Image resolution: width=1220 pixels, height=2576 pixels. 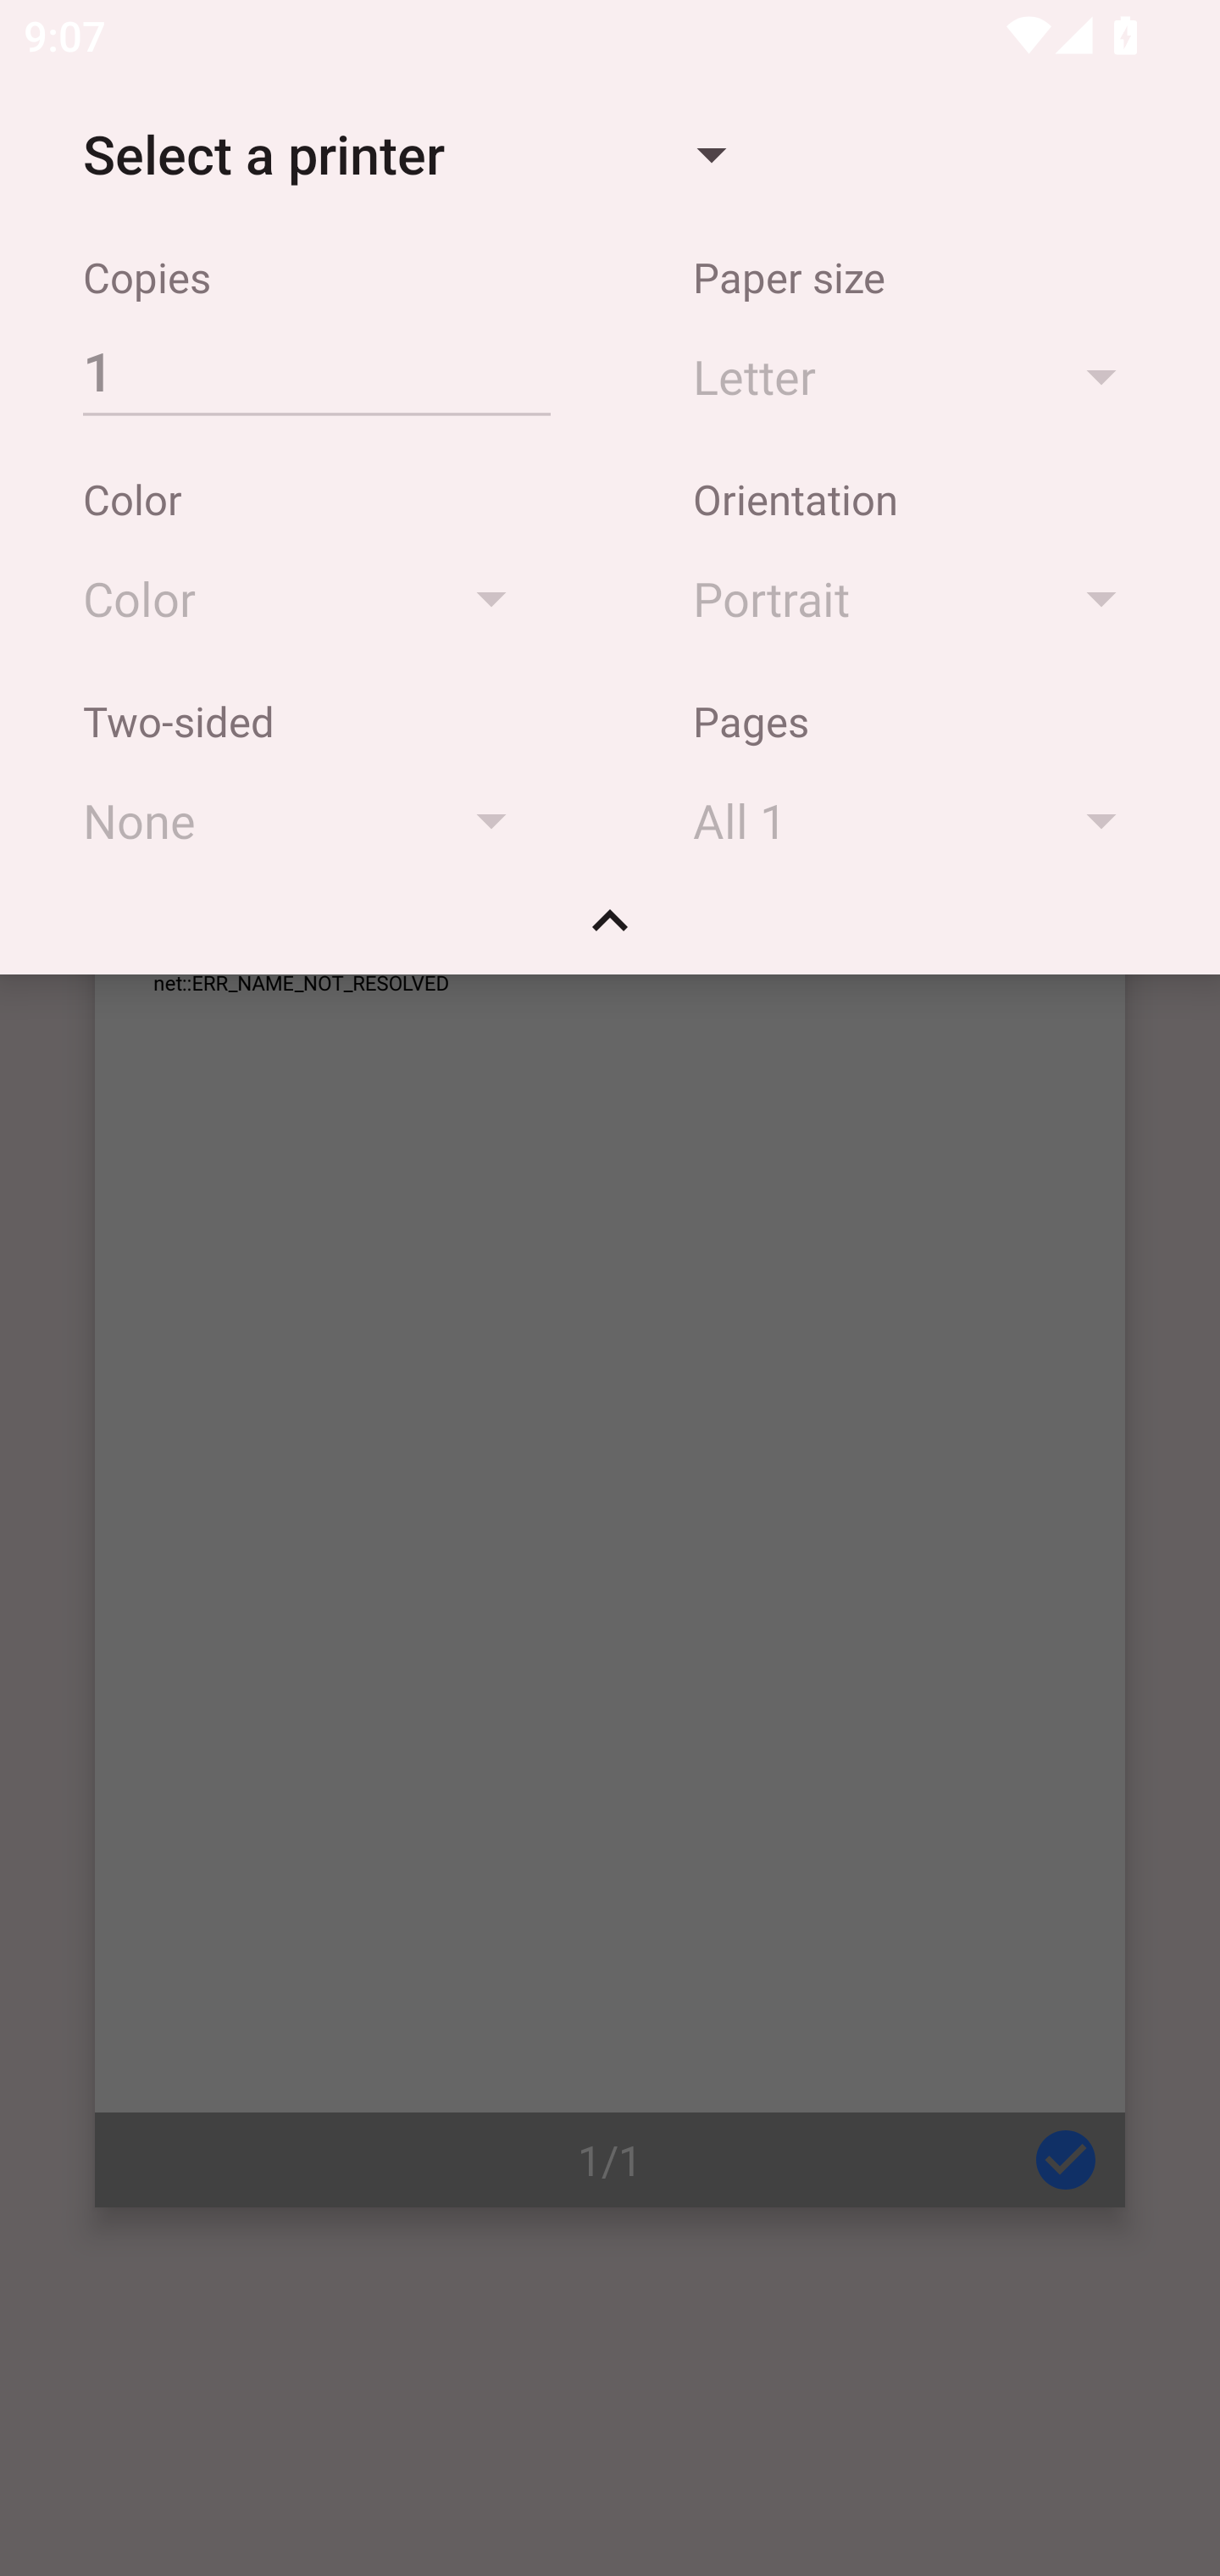 I want to click on Letter, so click(x=920, y=375).